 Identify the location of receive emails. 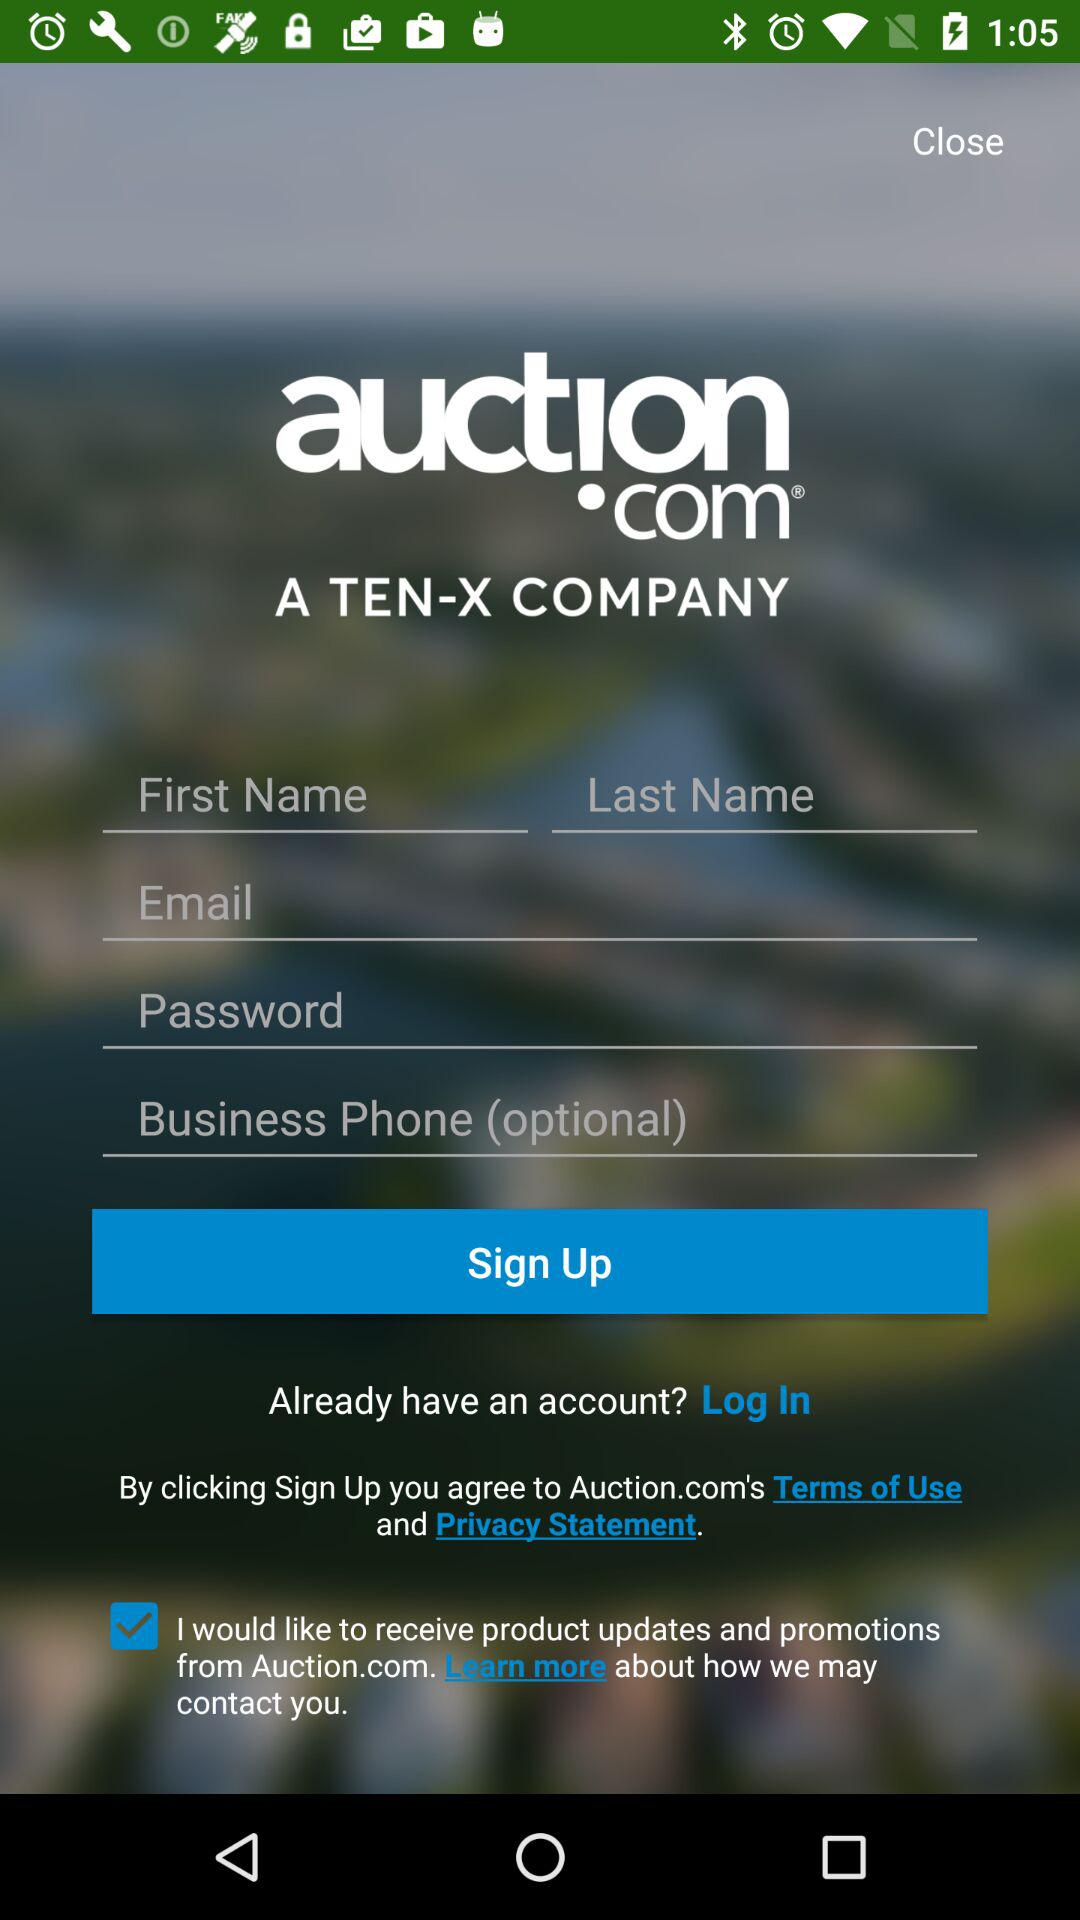
(134, 1626).